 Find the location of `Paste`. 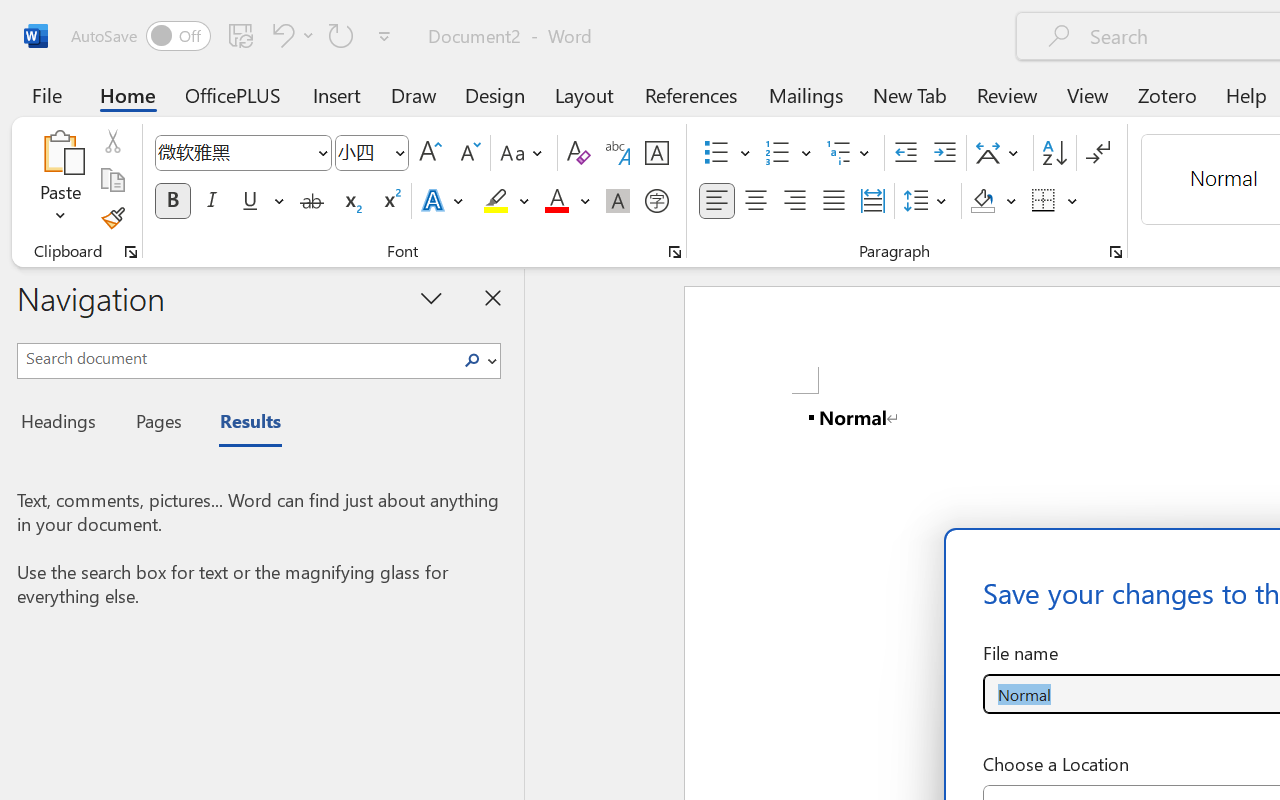

Paste is located at coordinates (60, 180).